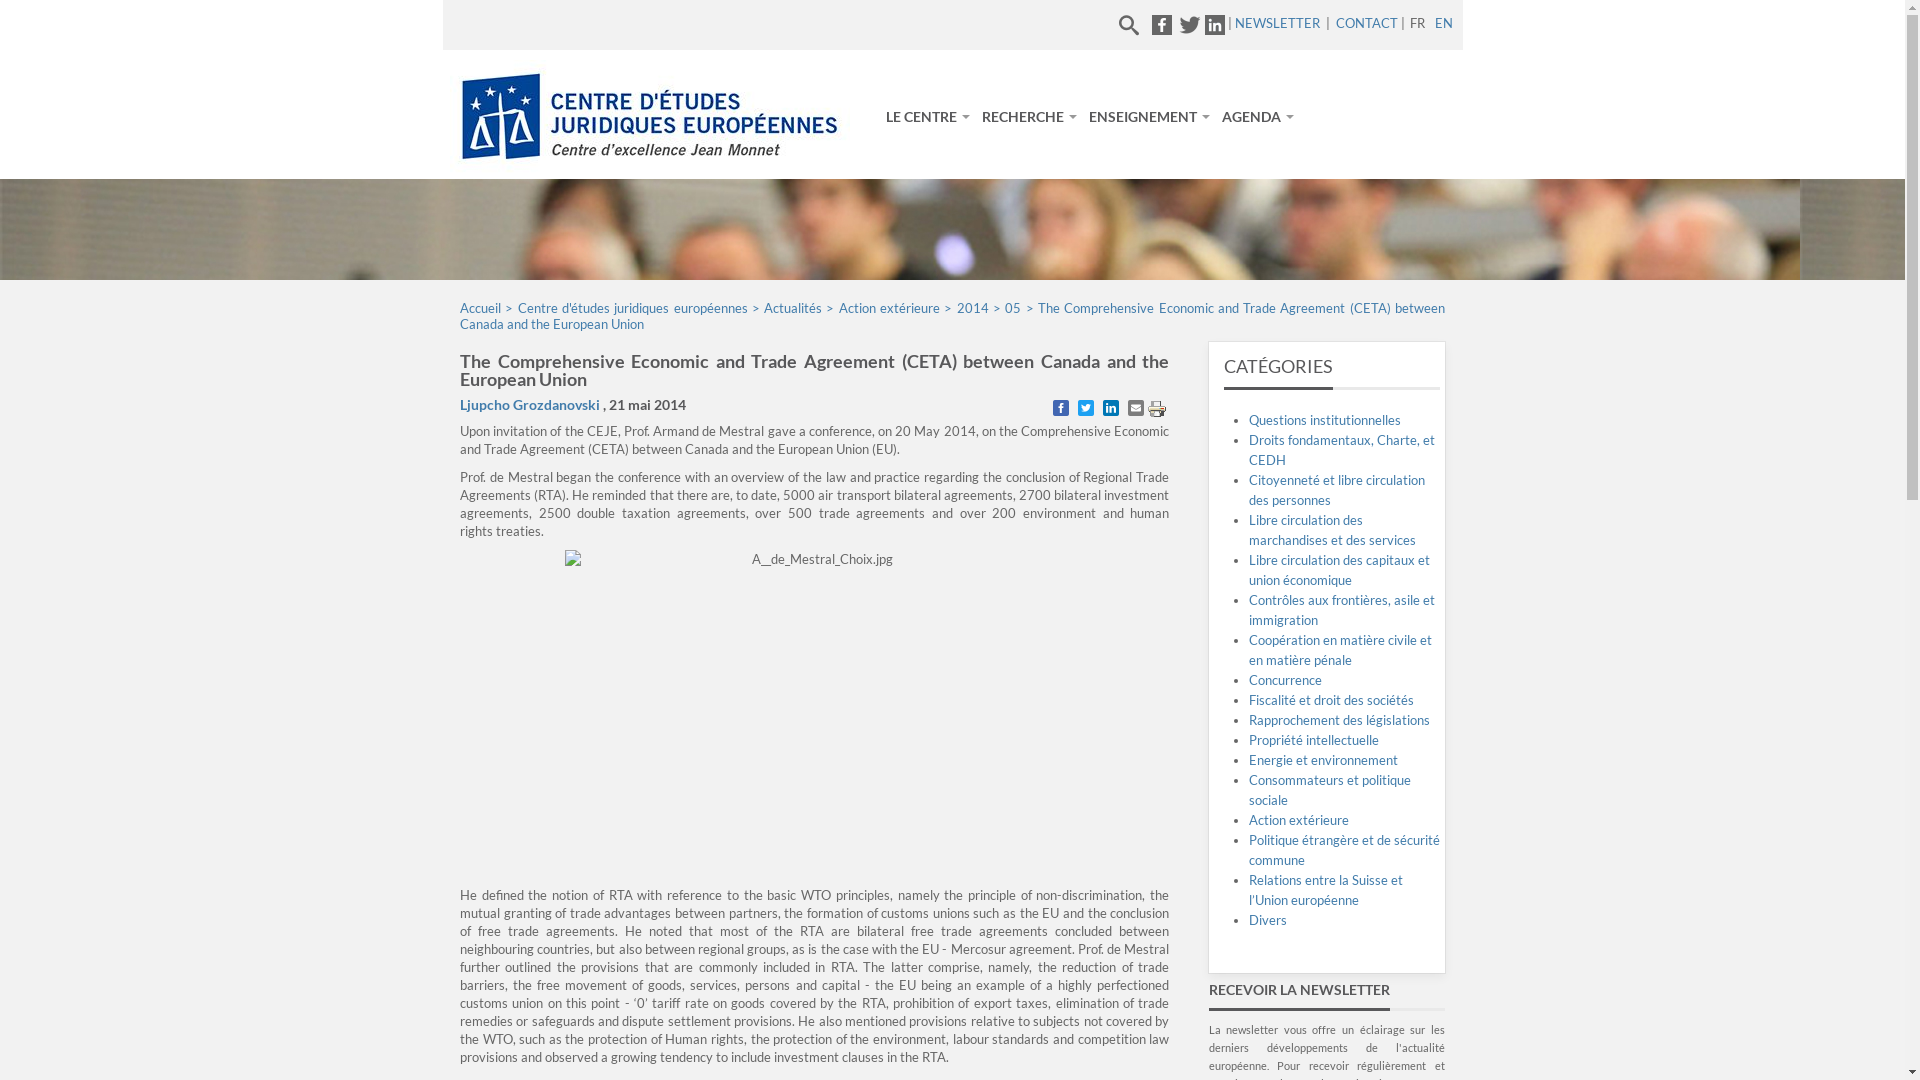  What do you see at coordinates (1013, 308) in the screenshot?
I see `05` at bounding box center [1013, 308].